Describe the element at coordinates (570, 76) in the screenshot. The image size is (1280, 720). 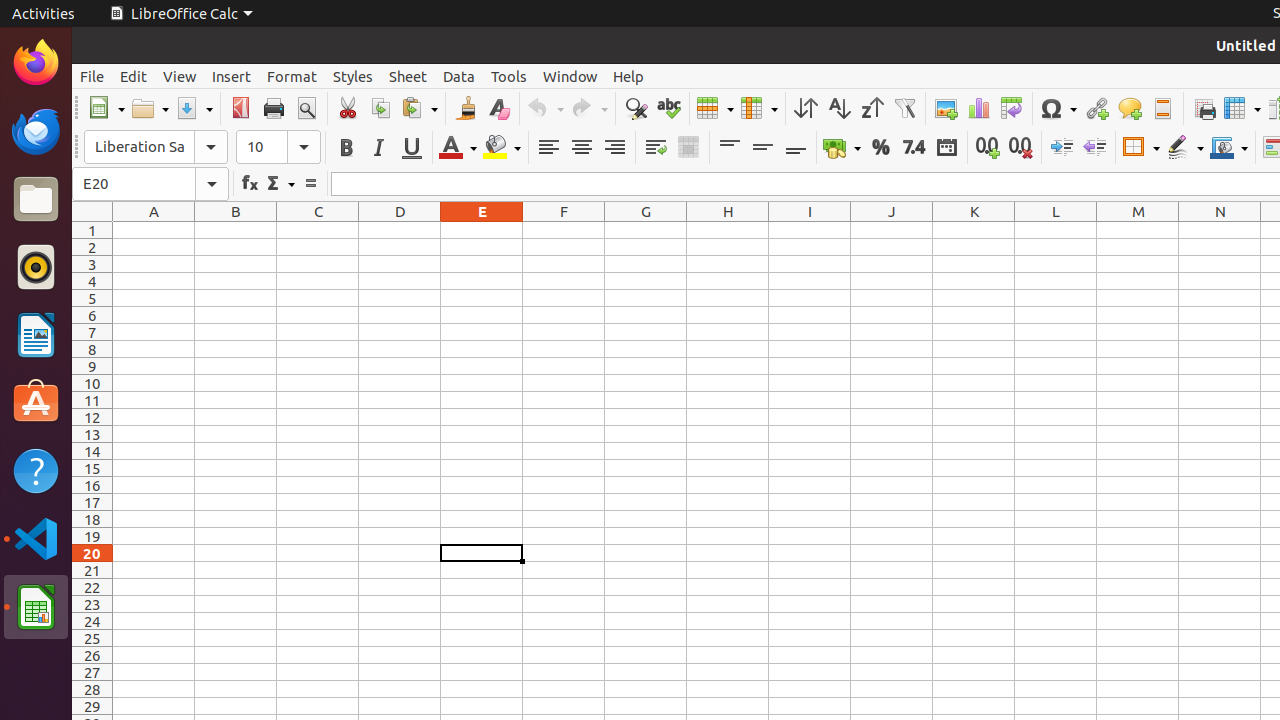
I see `Window` at that location.